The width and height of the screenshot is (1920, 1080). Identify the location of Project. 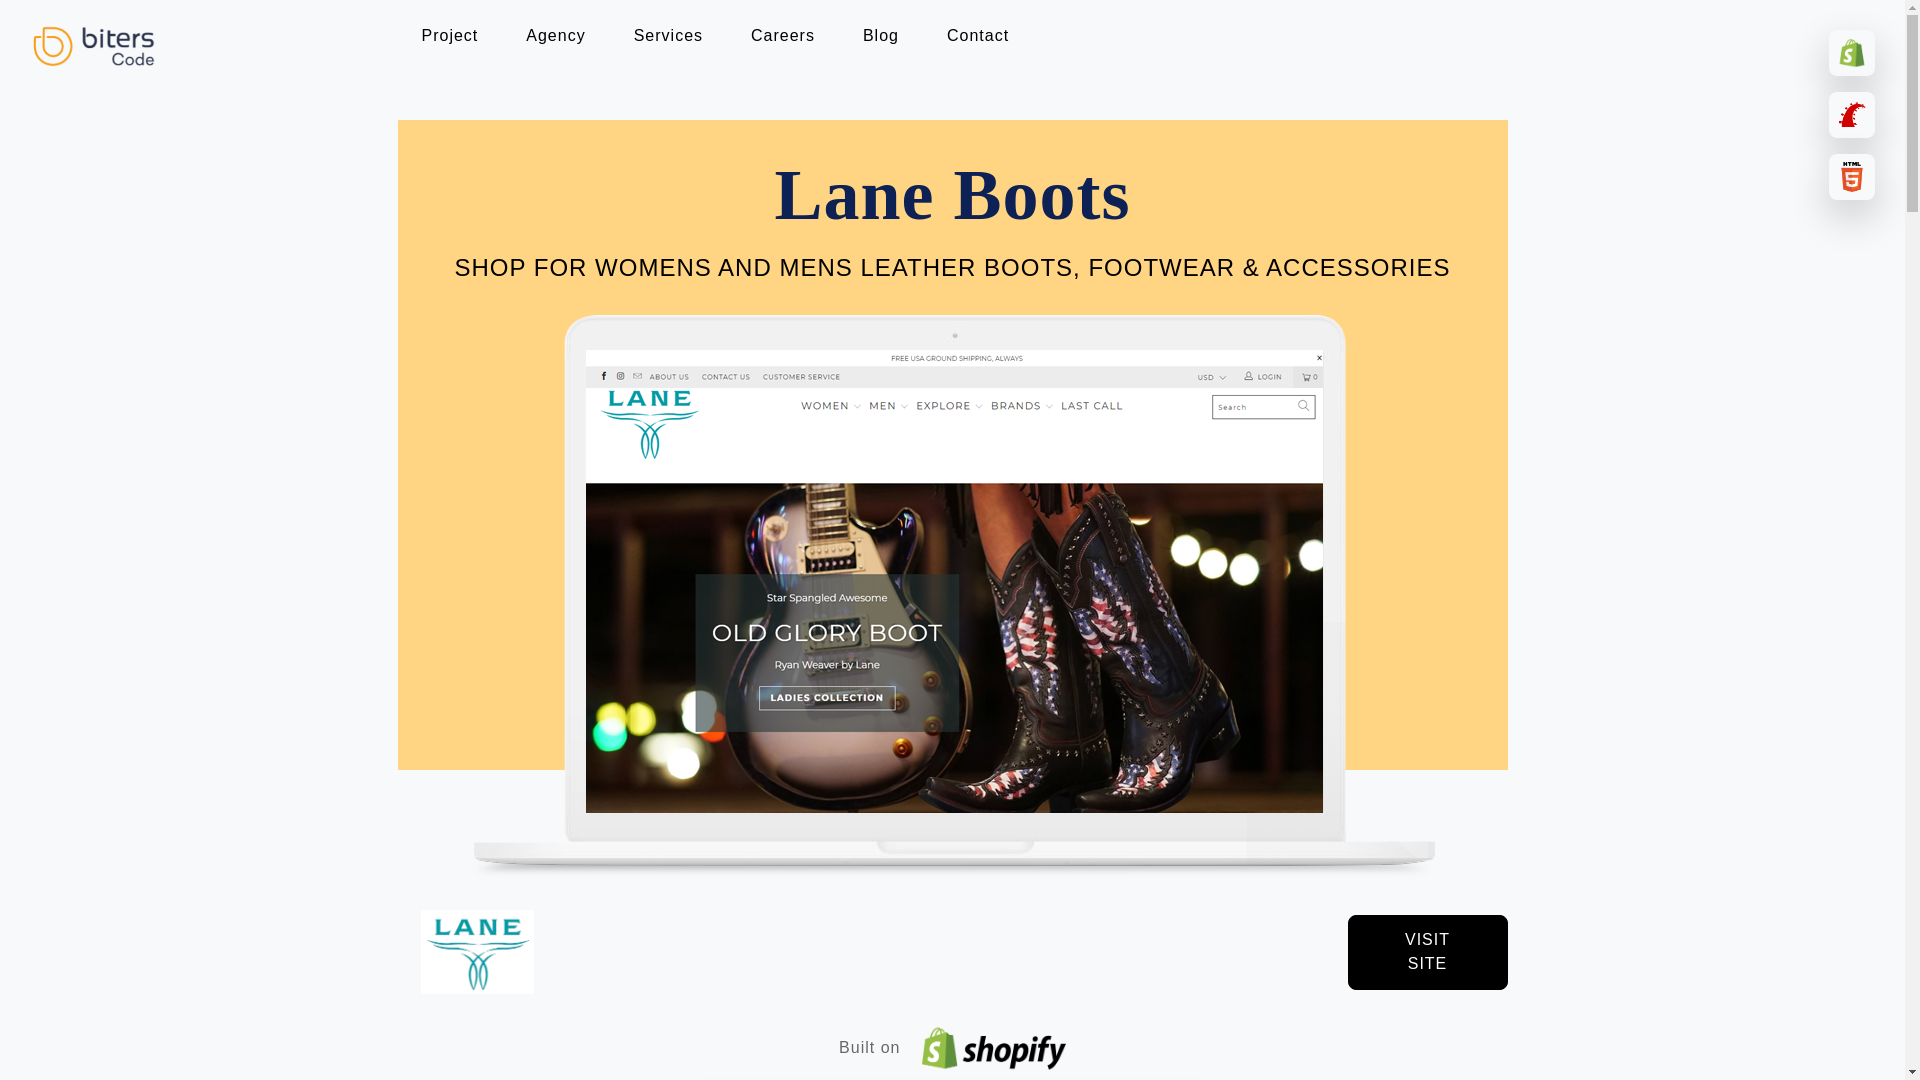
(450, 36).